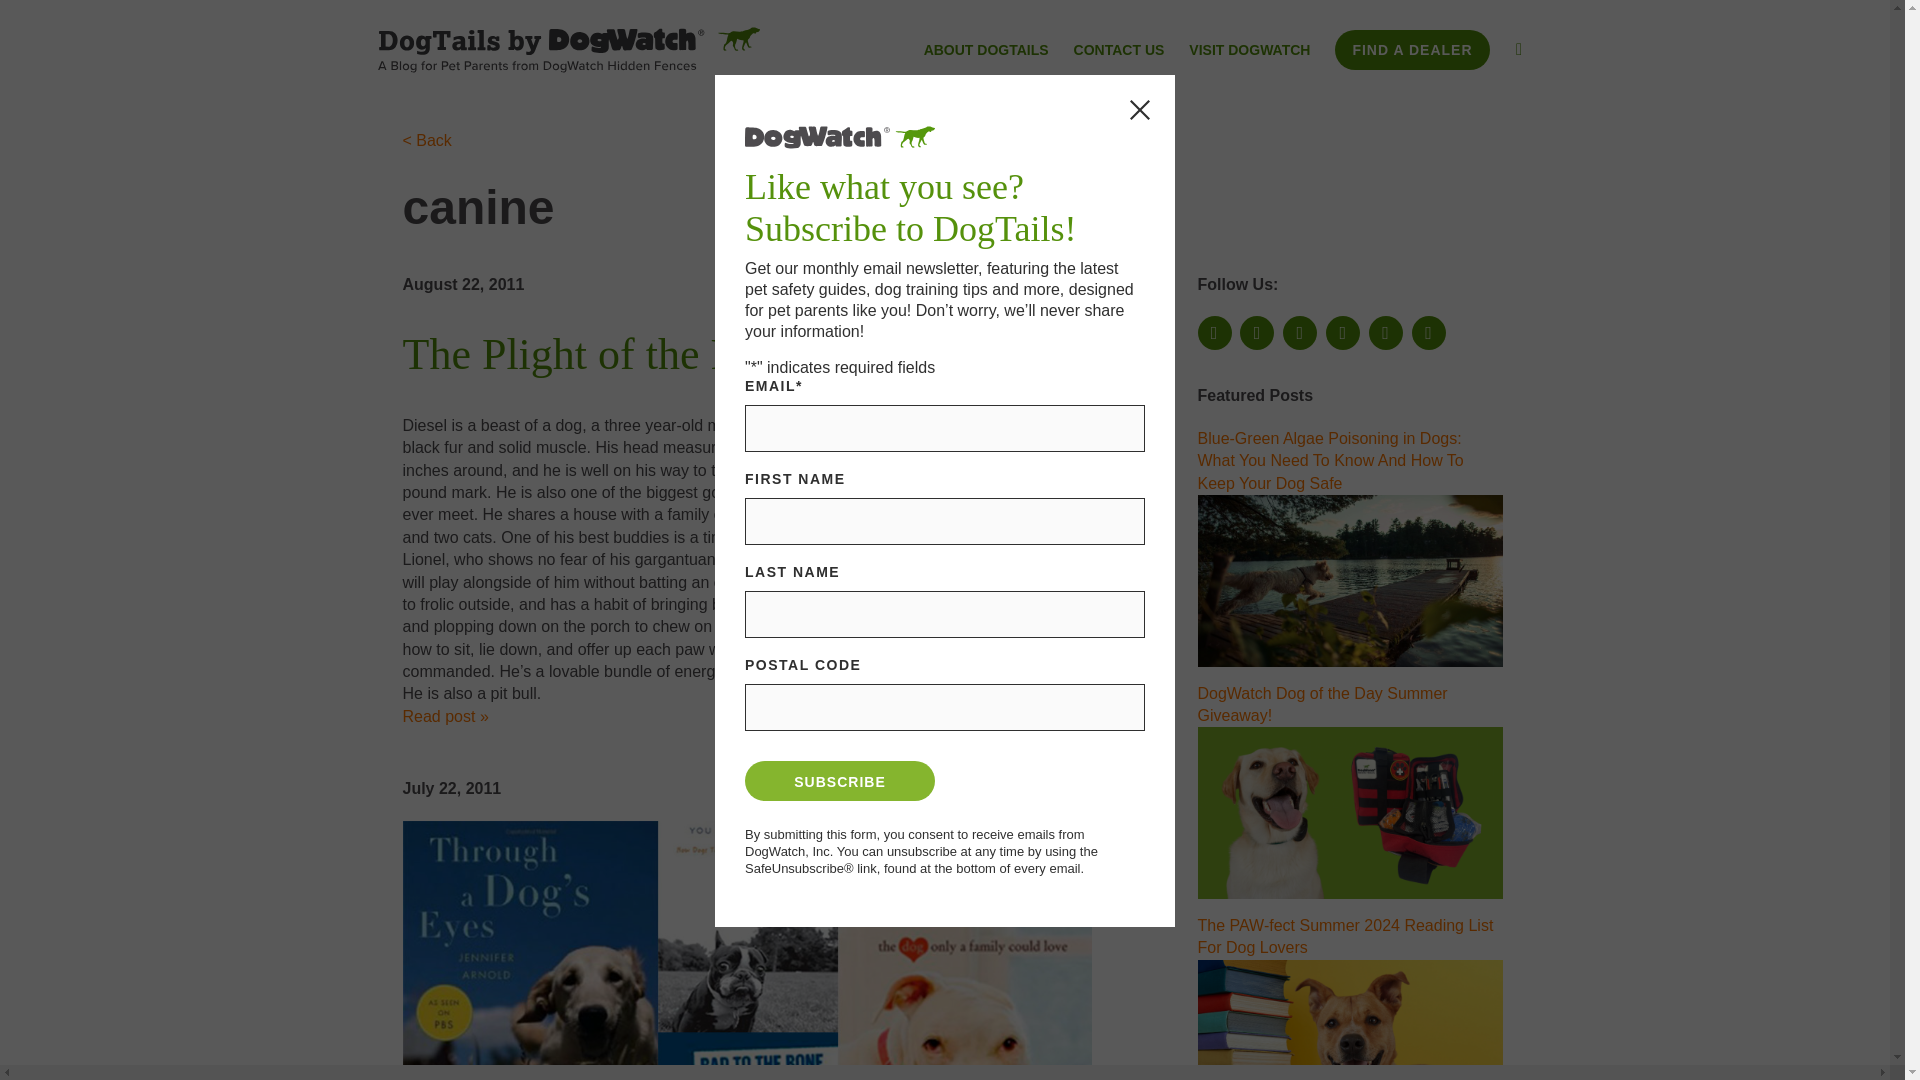 This screenshot has width=1920, height=1080. I want to click on DogWatch Hidden Fence Systems facebook, so click(1215, 332).